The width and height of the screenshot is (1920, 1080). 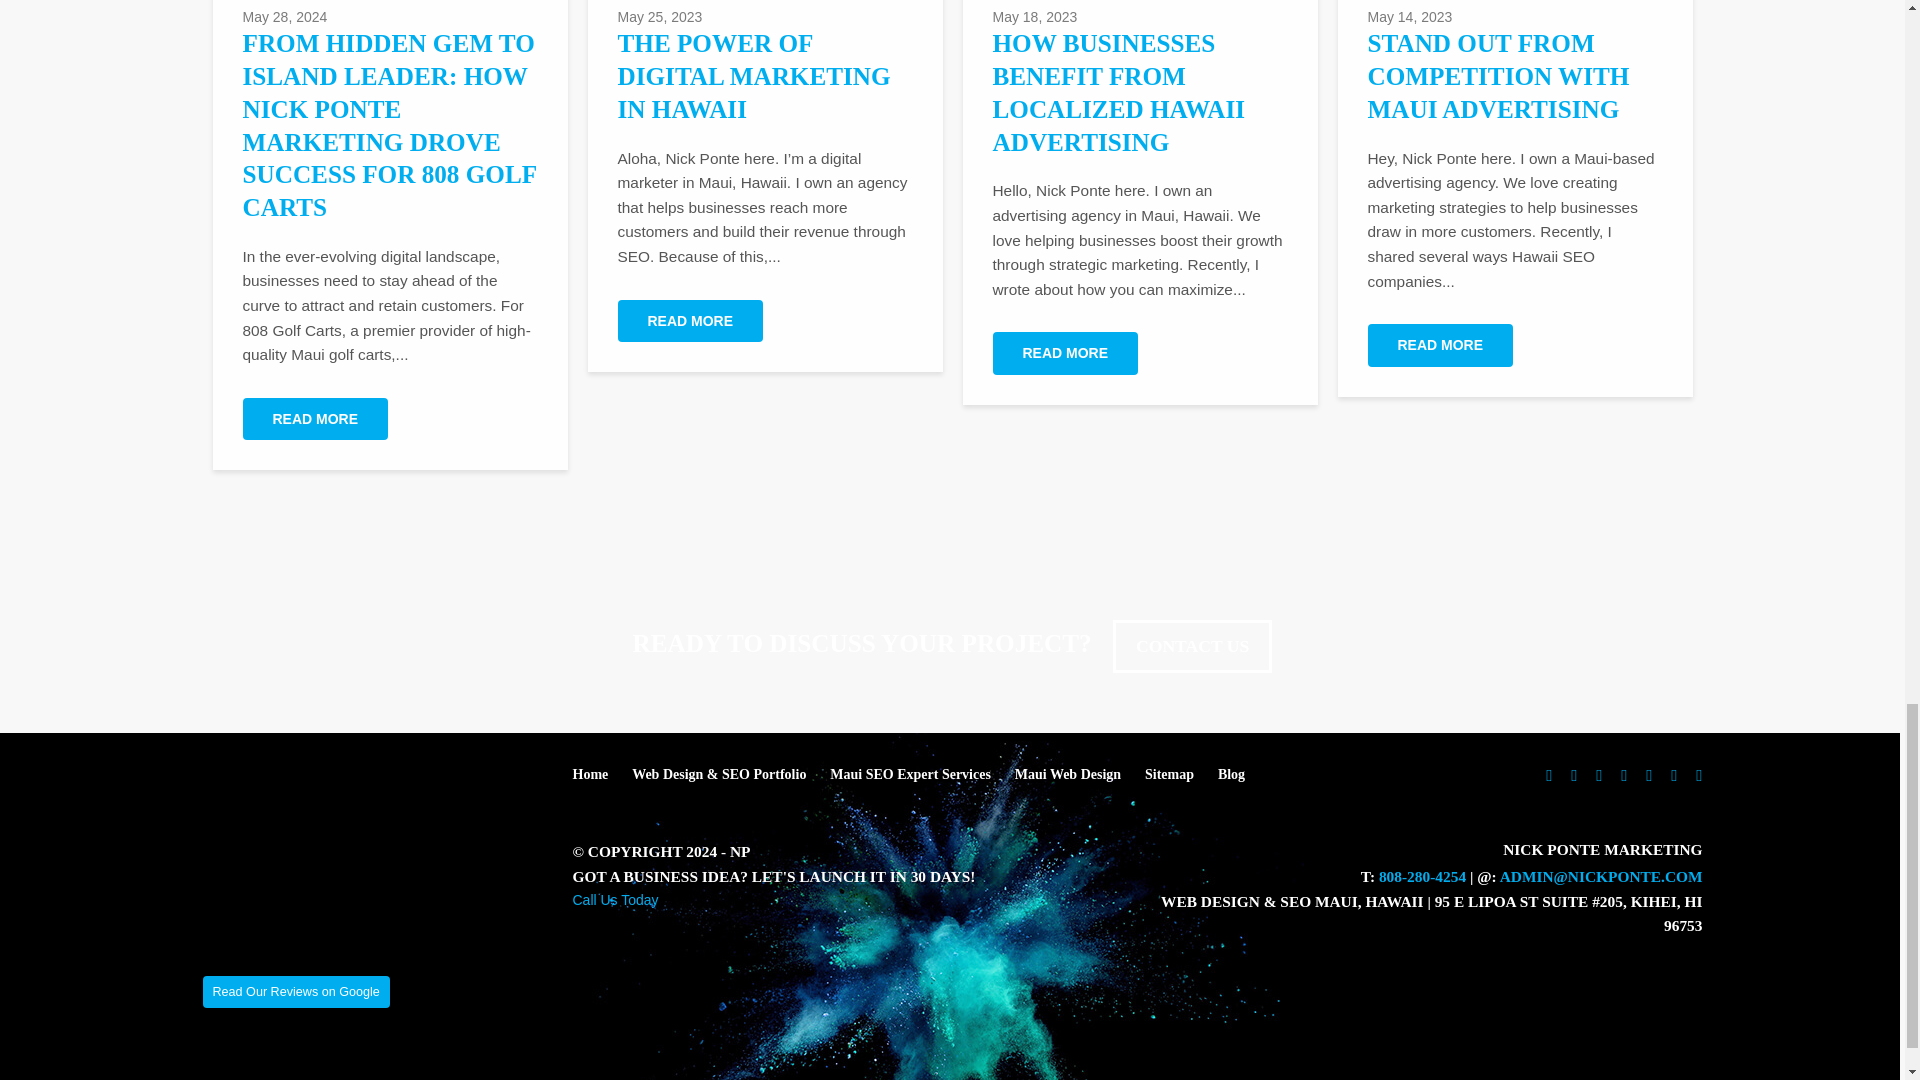 What do you see at coordinates (1498, 76) in the screenshot?
I see `STAND OUT FROM COMPETITION WITH MAUI ADVERTISING` at bounding box center [1498, 76].